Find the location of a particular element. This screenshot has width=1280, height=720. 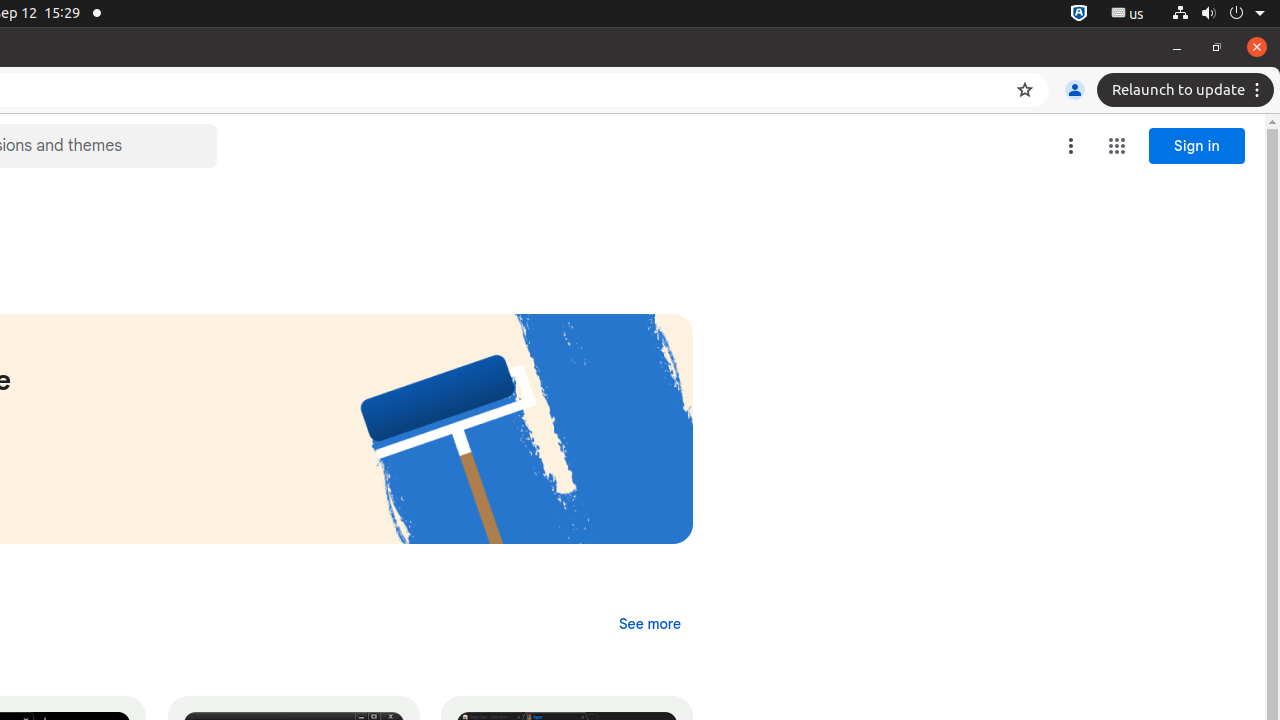

:1.72/StatusNotifierItem is located at coordinates (1079, 14).